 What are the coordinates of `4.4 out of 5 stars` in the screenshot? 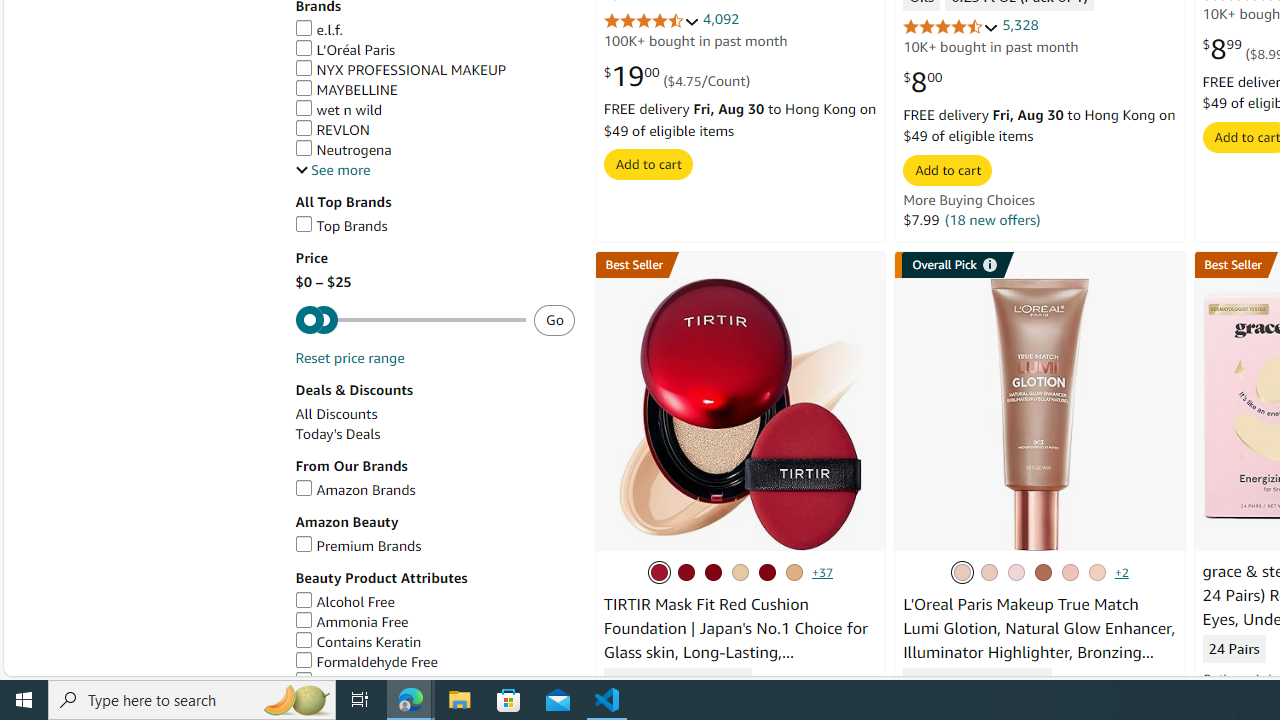 It's located at (651, 20).